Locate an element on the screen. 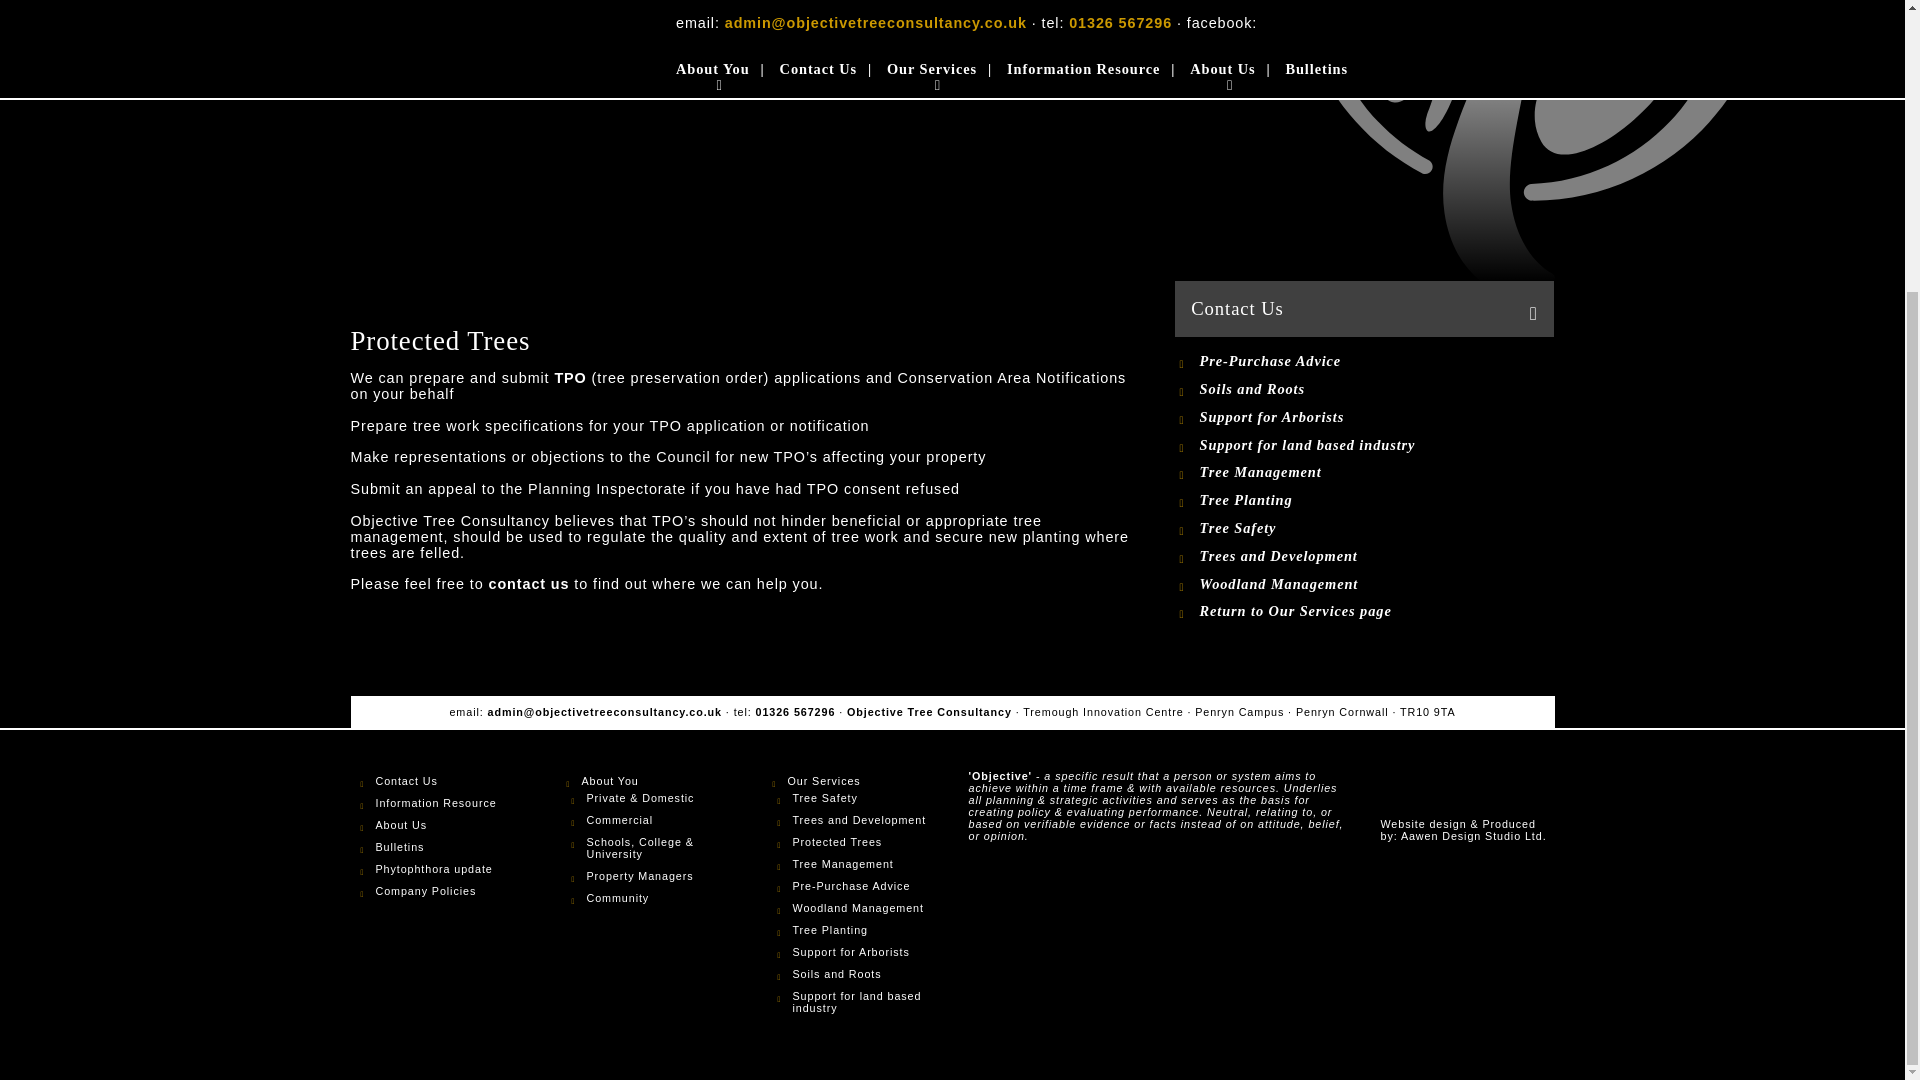  Tree Management is located at coordinates (1294, 472).